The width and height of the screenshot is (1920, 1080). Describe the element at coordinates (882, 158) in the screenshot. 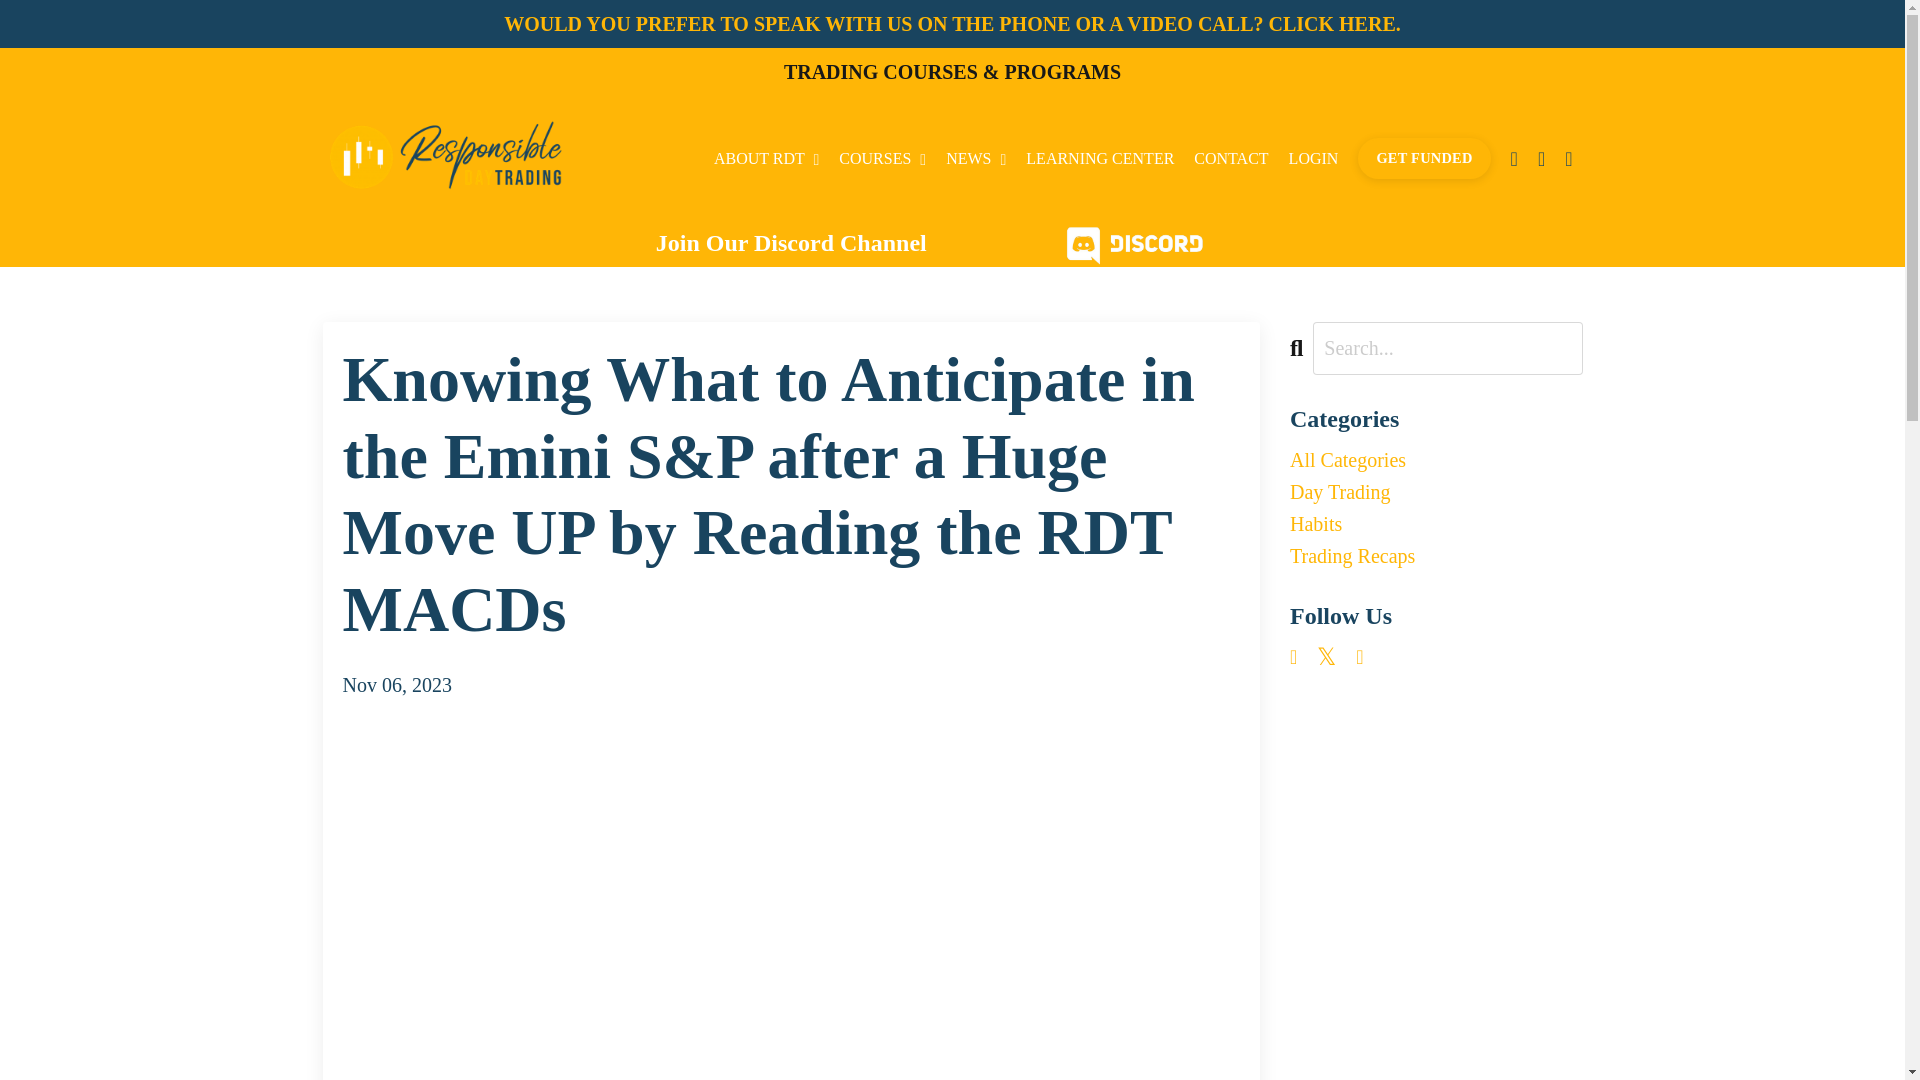

I see `COURSES` at that location.